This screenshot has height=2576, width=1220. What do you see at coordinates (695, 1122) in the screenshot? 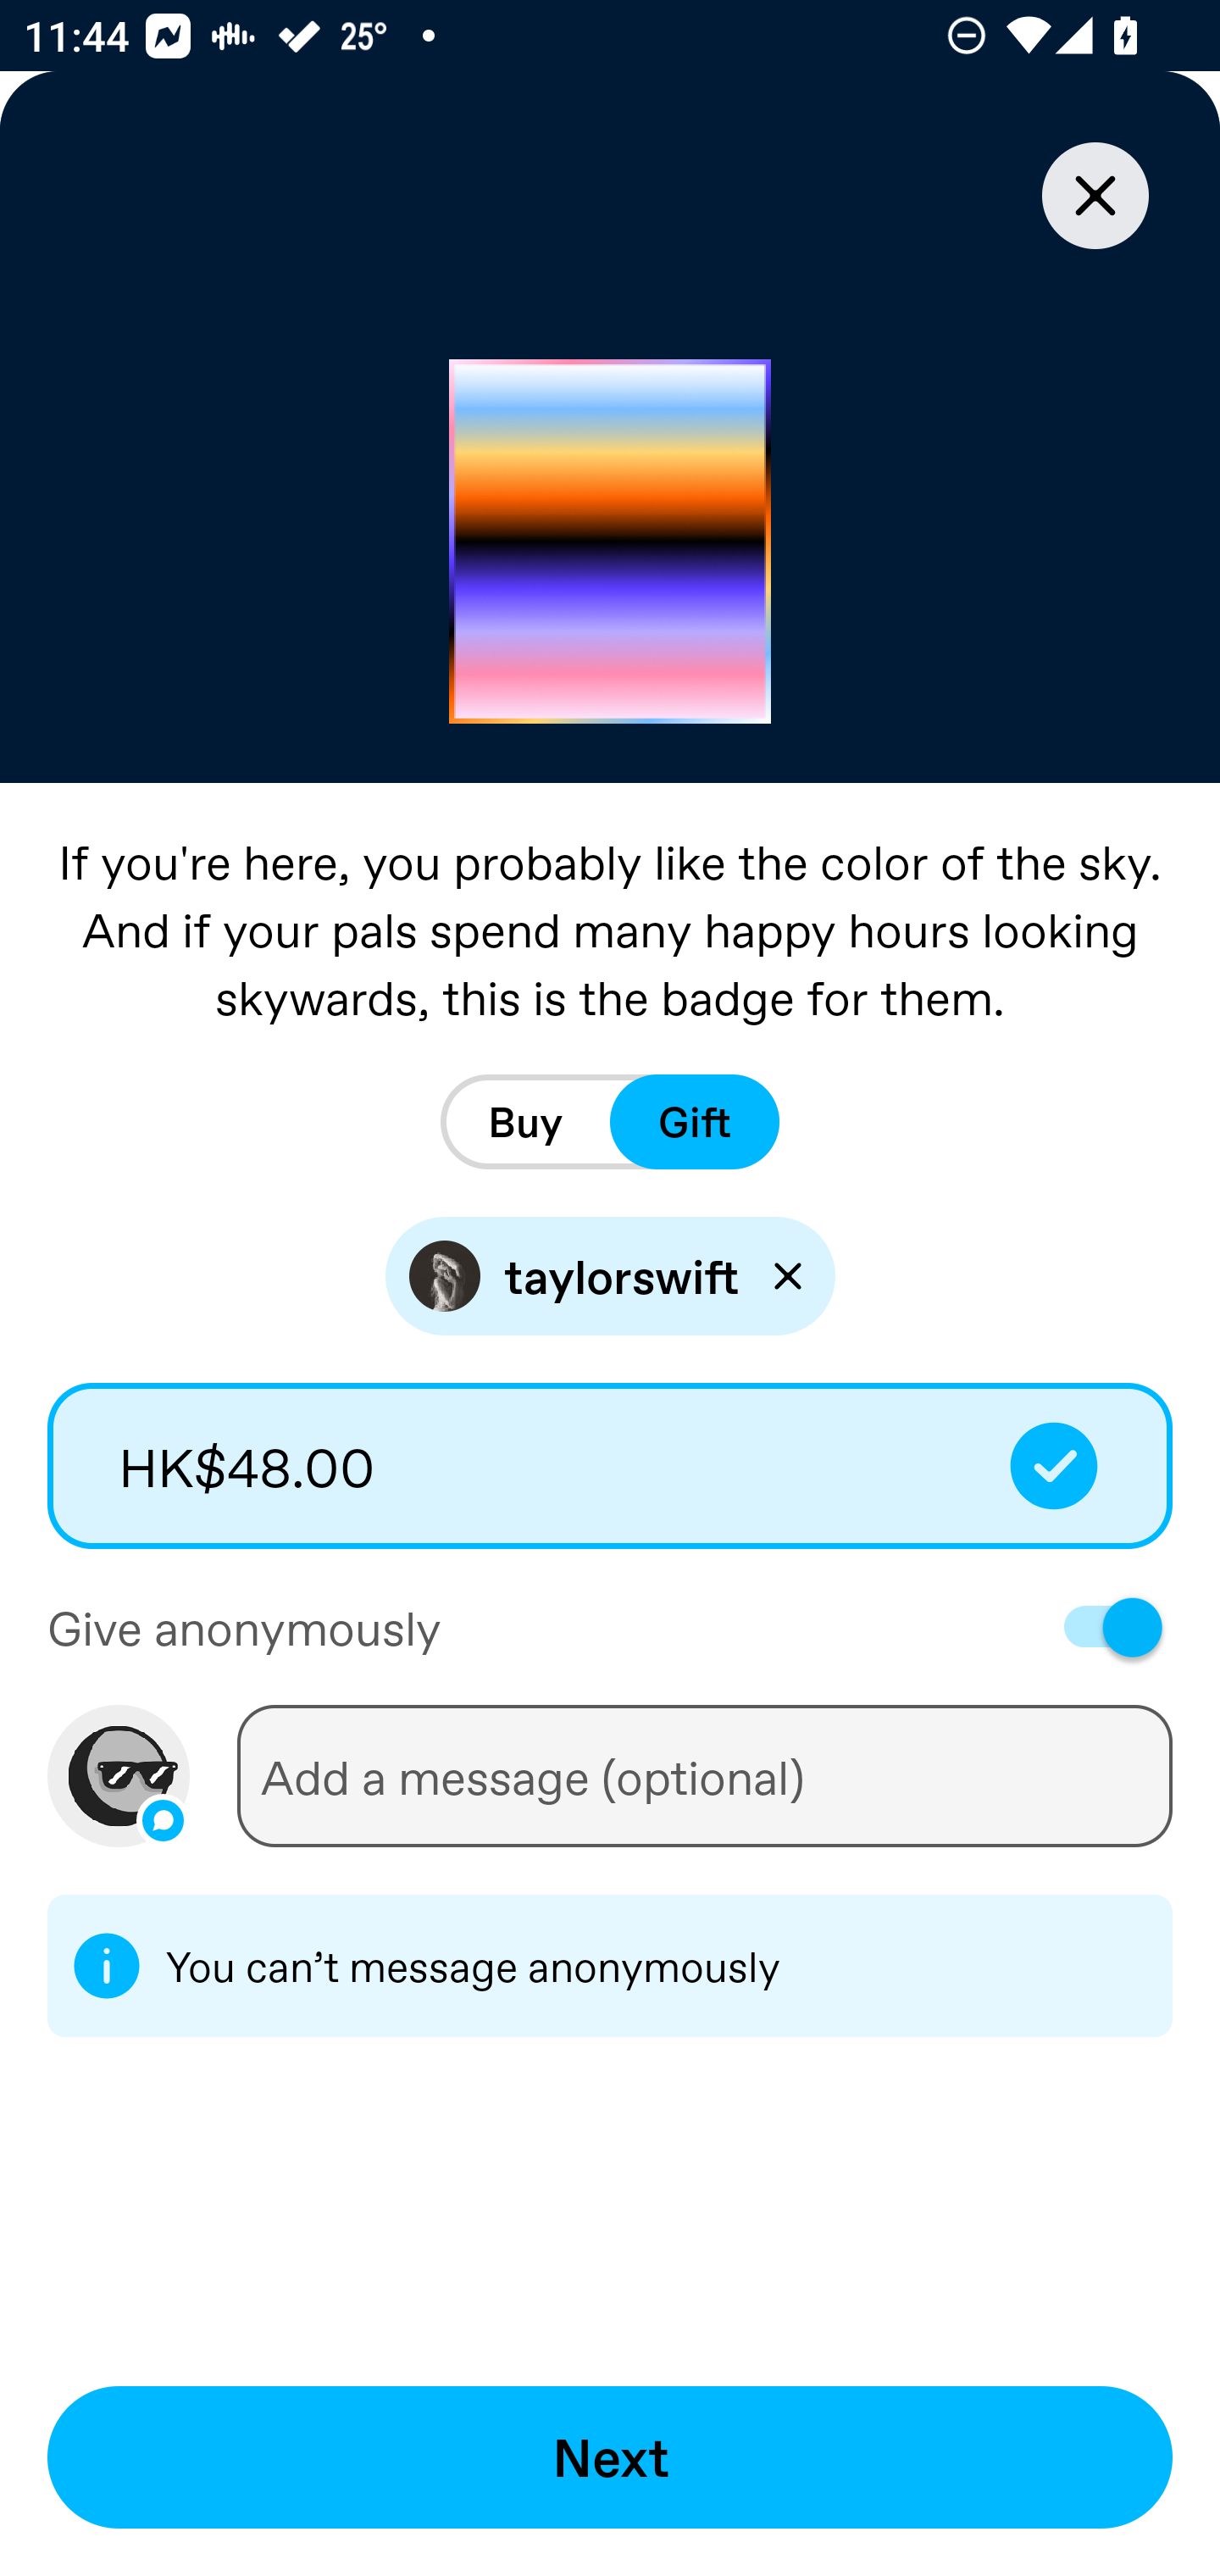
I see `Gift` at bounding box center [695, 1122].